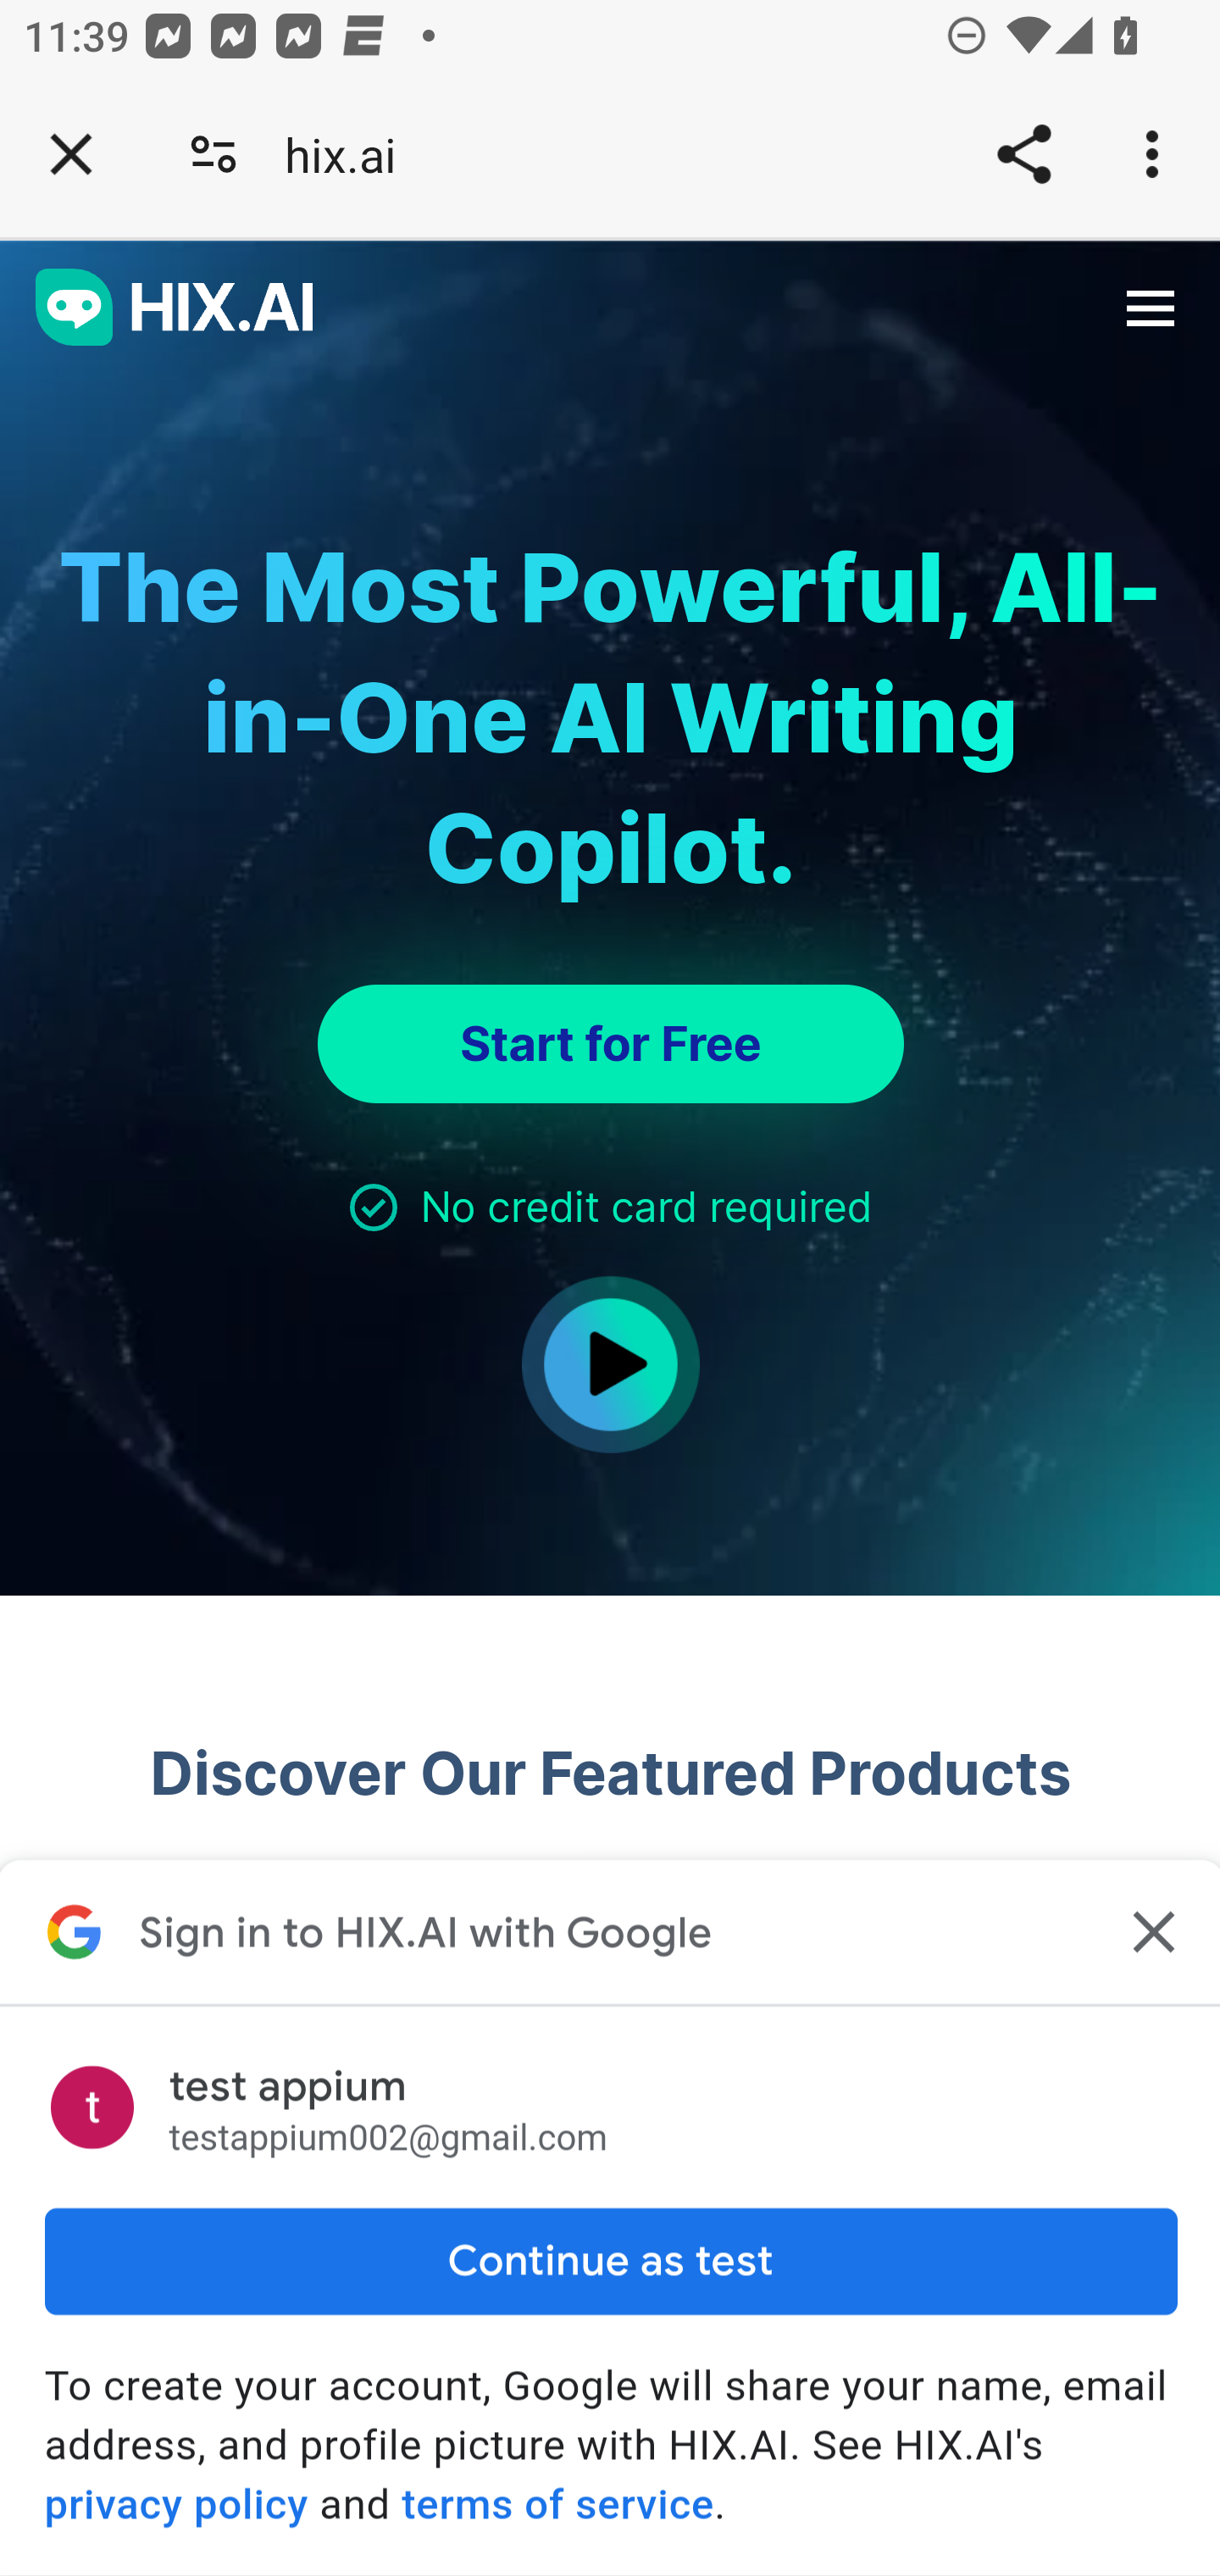 The width and height of the screenshot is (1220, 2576). What do you see at coordinates (352, 154) in the screenshot?
I see `hix.ai` at bounding box center [352, 154].